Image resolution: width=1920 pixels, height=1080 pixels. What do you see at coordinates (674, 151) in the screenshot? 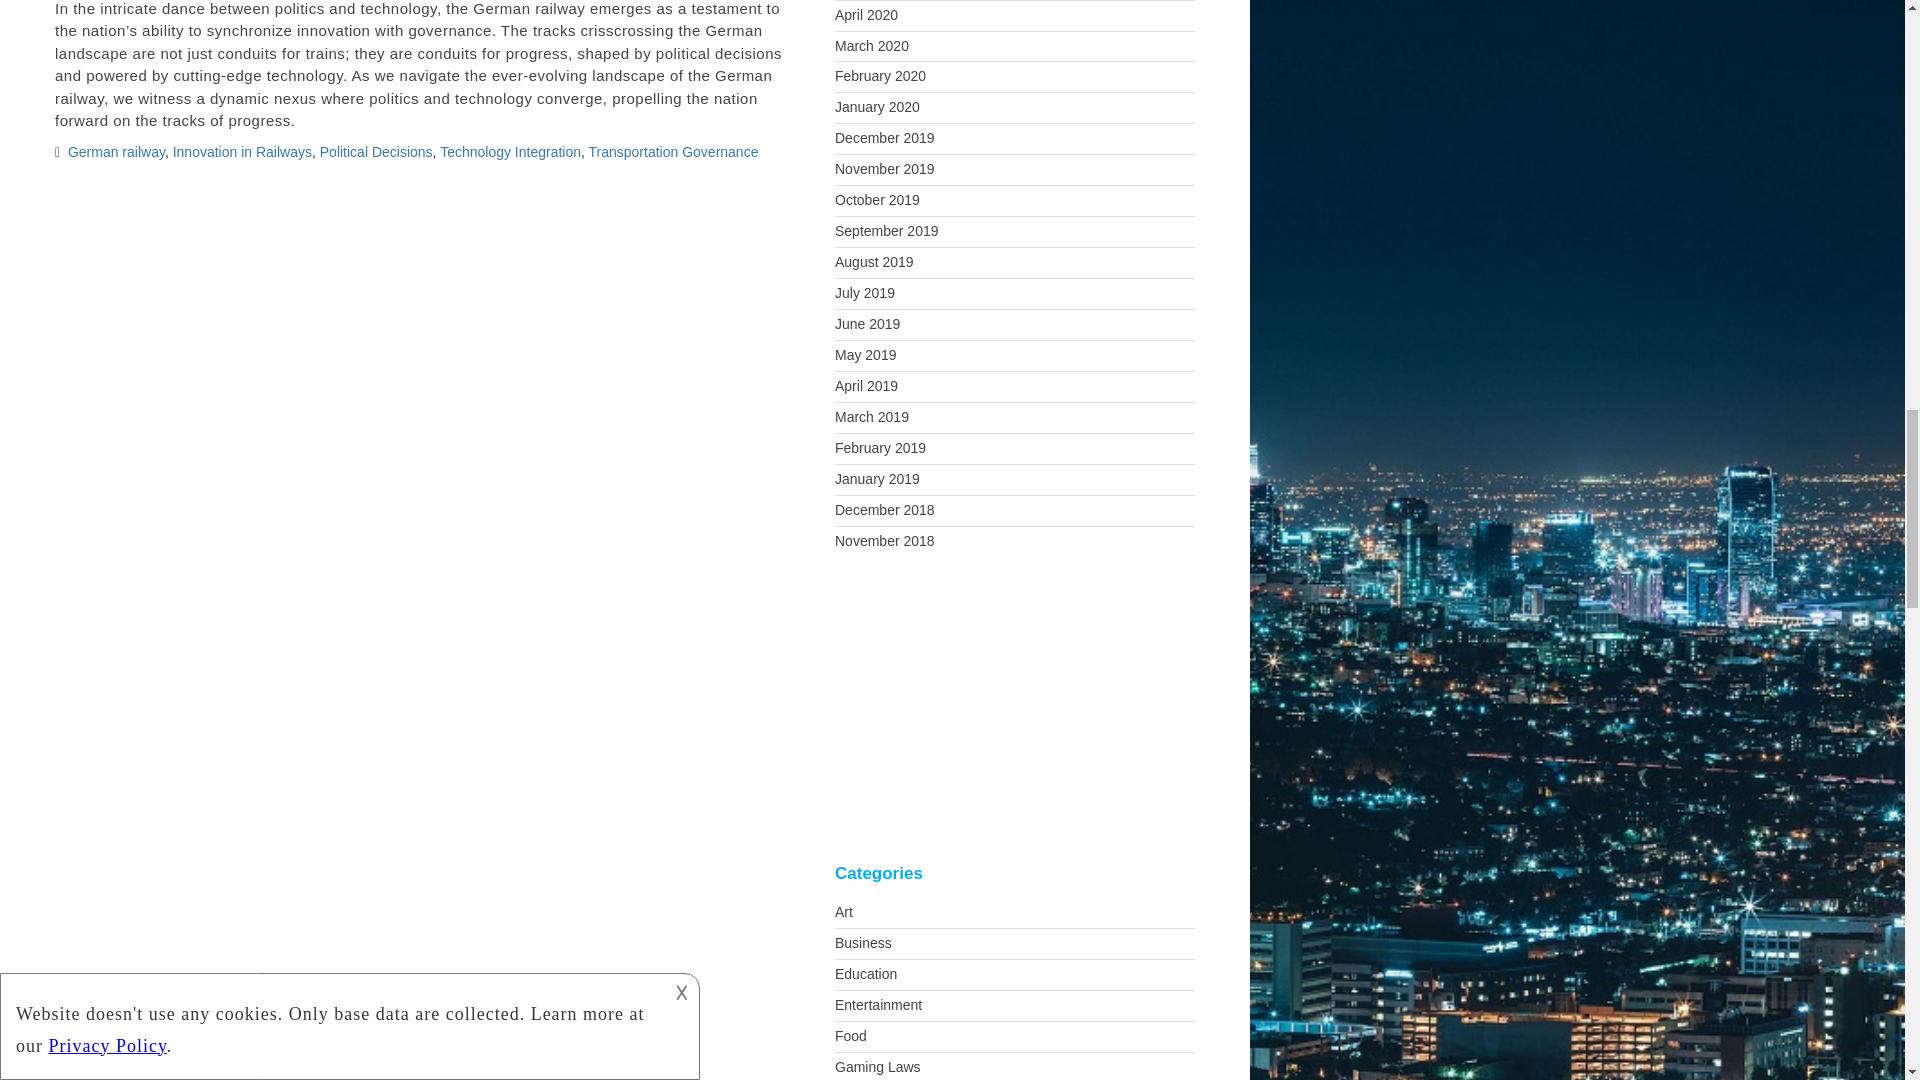
I see `Transportation Governance` at bounding box center [674, 151].